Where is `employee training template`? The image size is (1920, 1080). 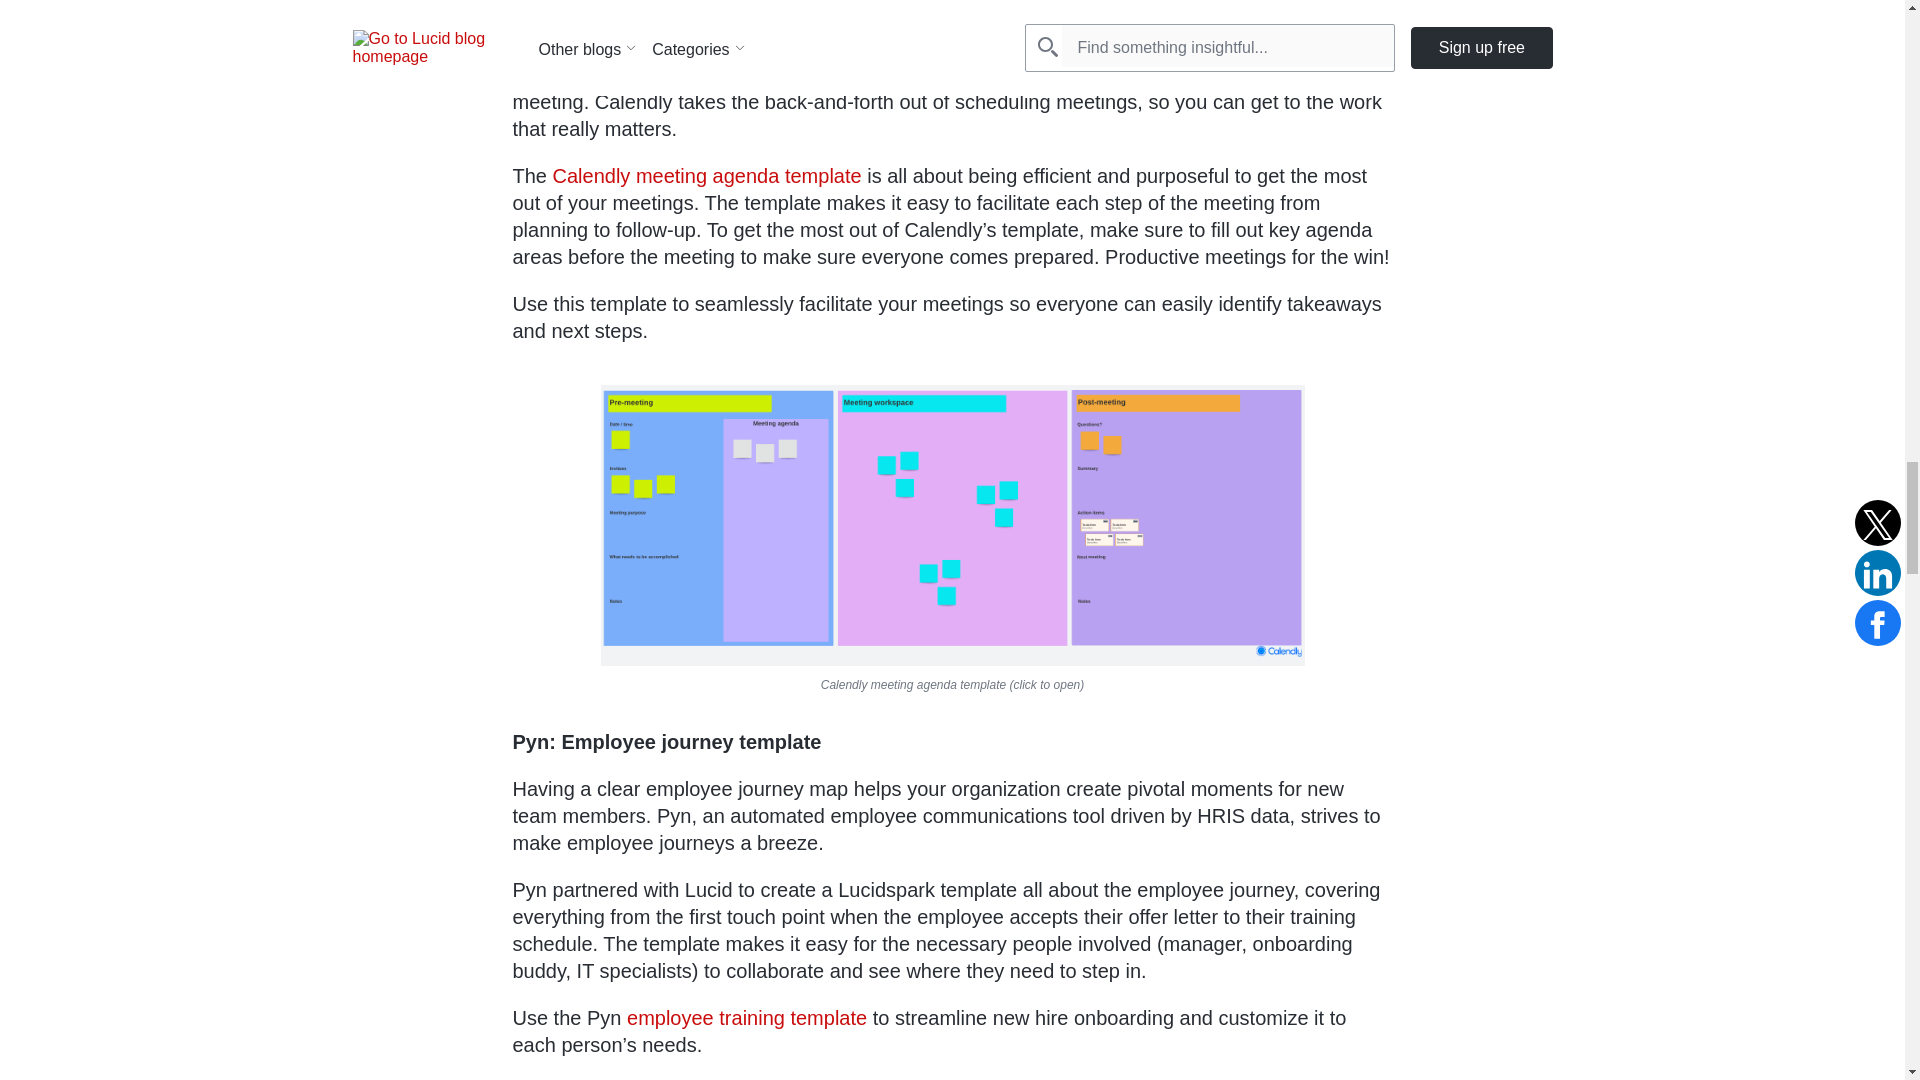 employee training template is located at coordinates (747, 1018).